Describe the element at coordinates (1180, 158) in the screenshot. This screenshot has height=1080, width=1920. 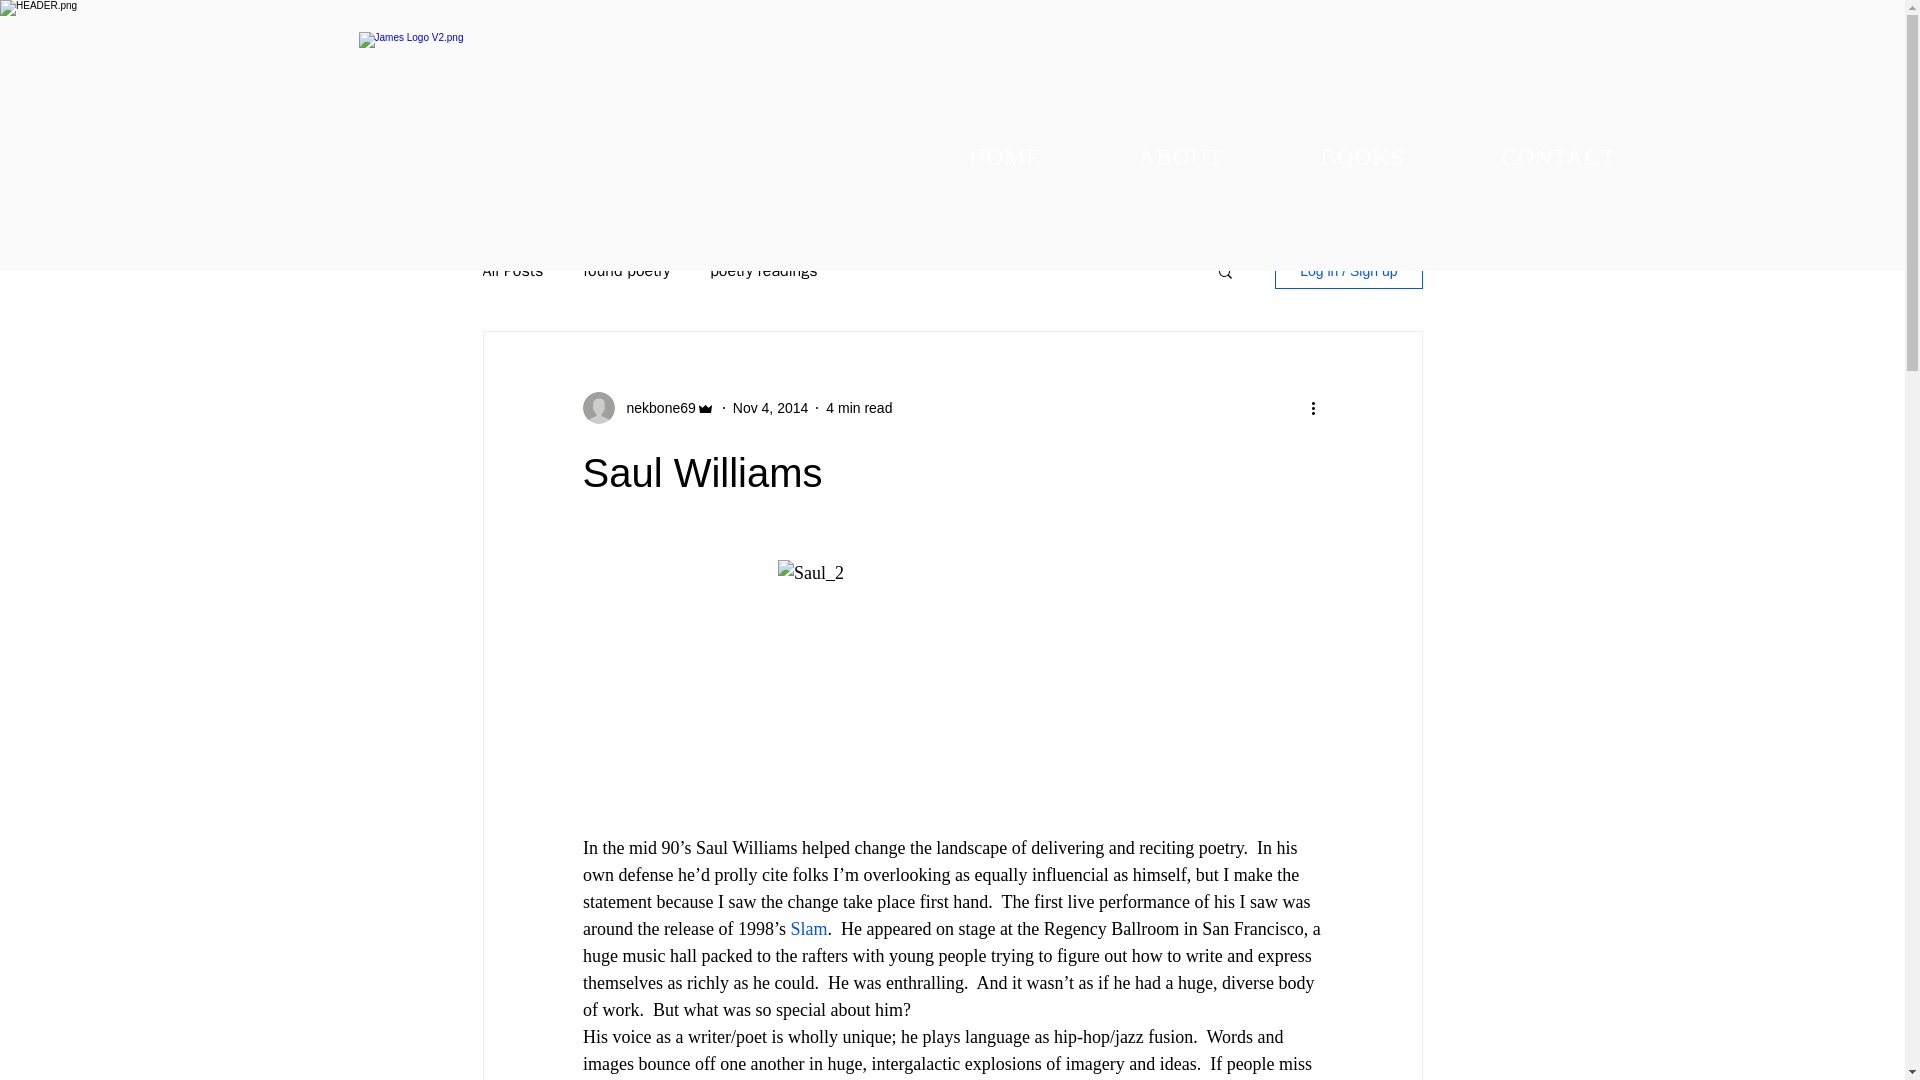
I see `ABOUT` at that location.